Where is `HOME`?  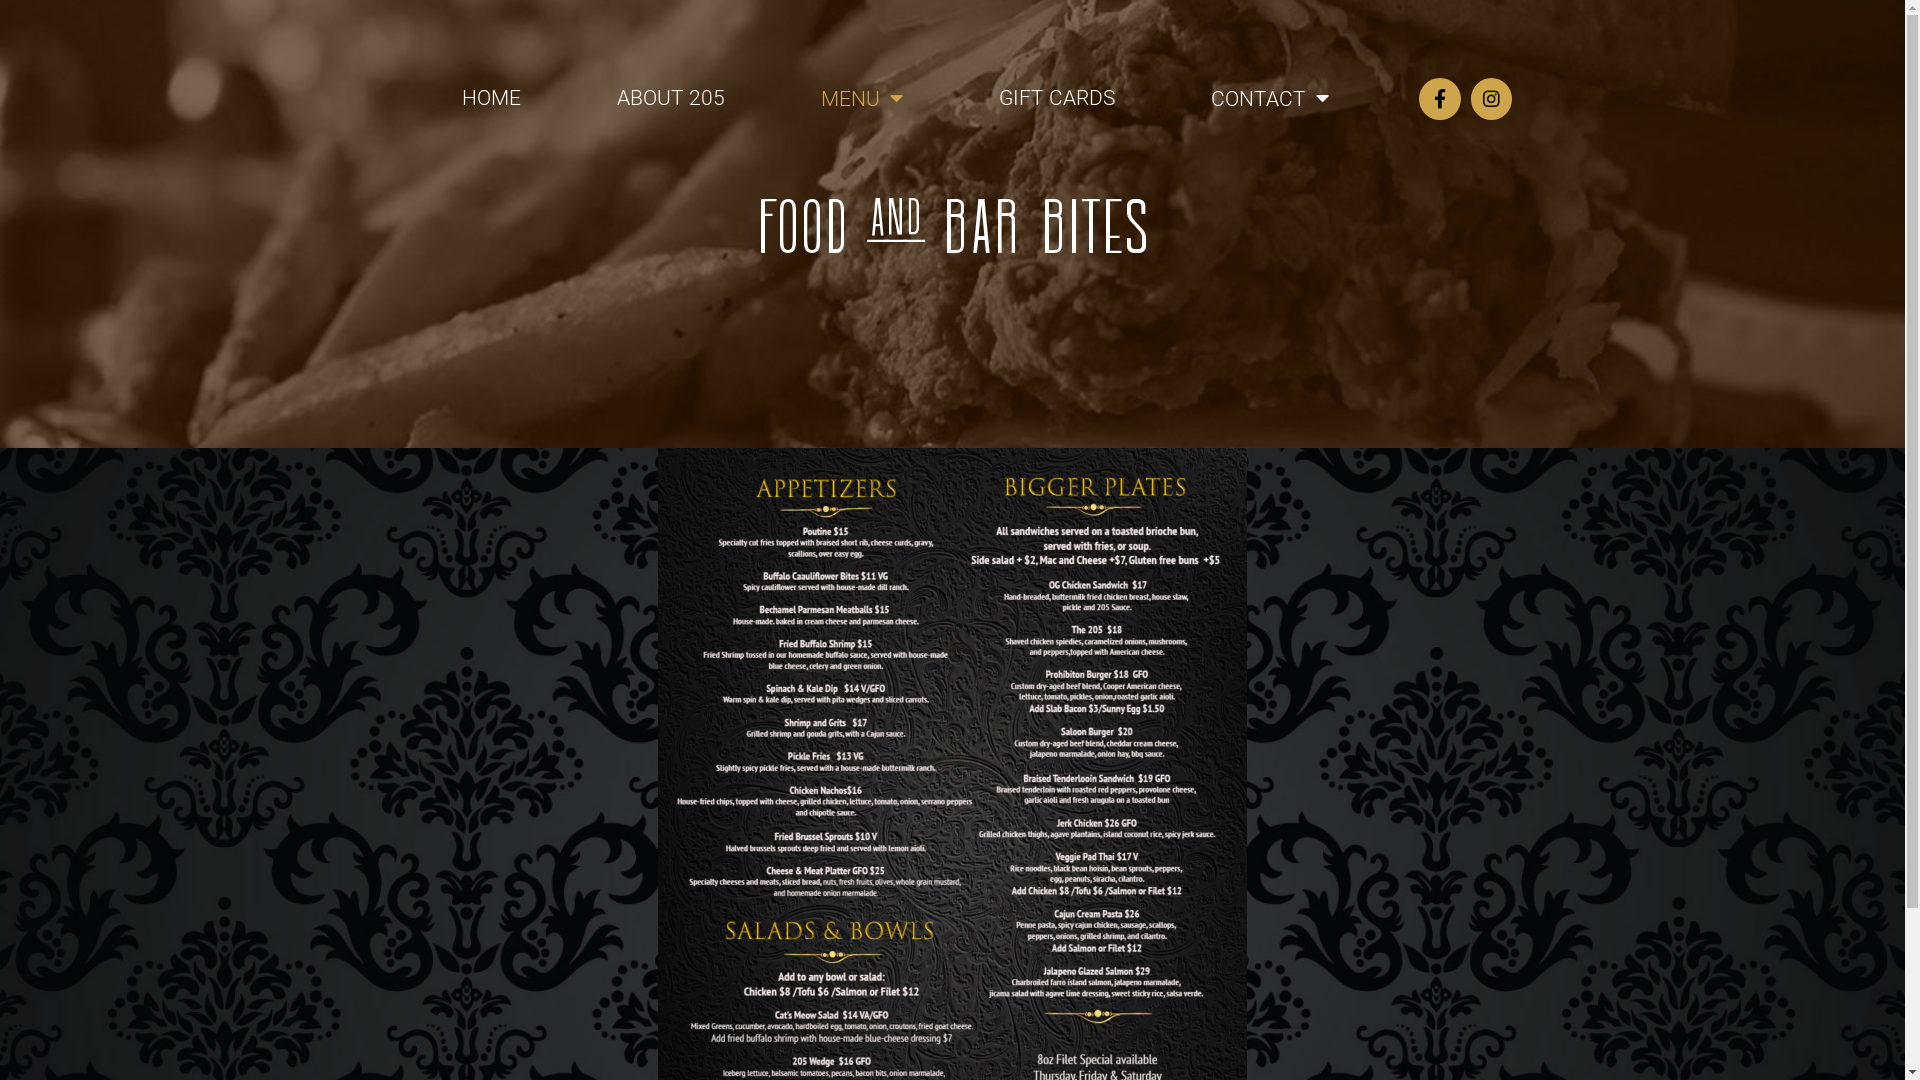 HOME is located at coordinates (492, 98).